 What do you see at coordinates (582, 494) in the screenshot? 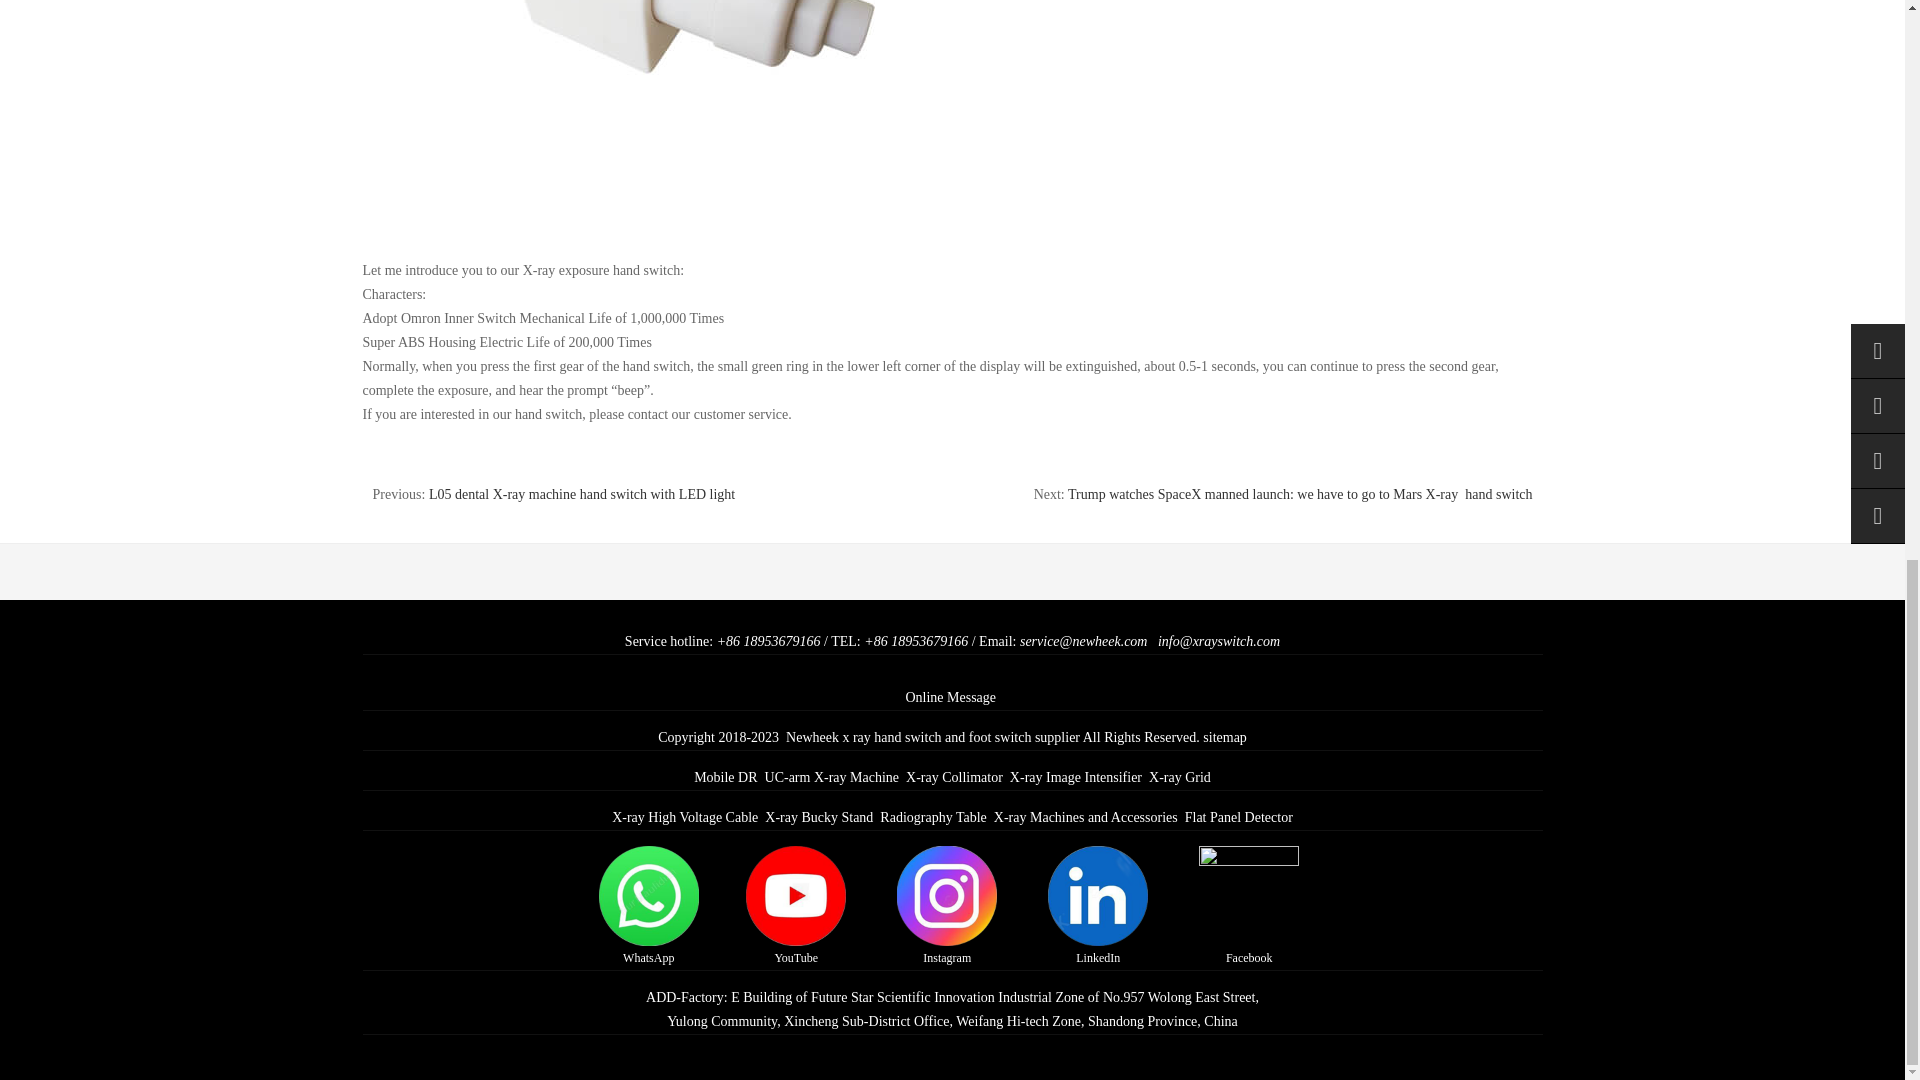
I see `L05 dental X-ray machine hand switch with LED light` at bounding box center [582, 494].